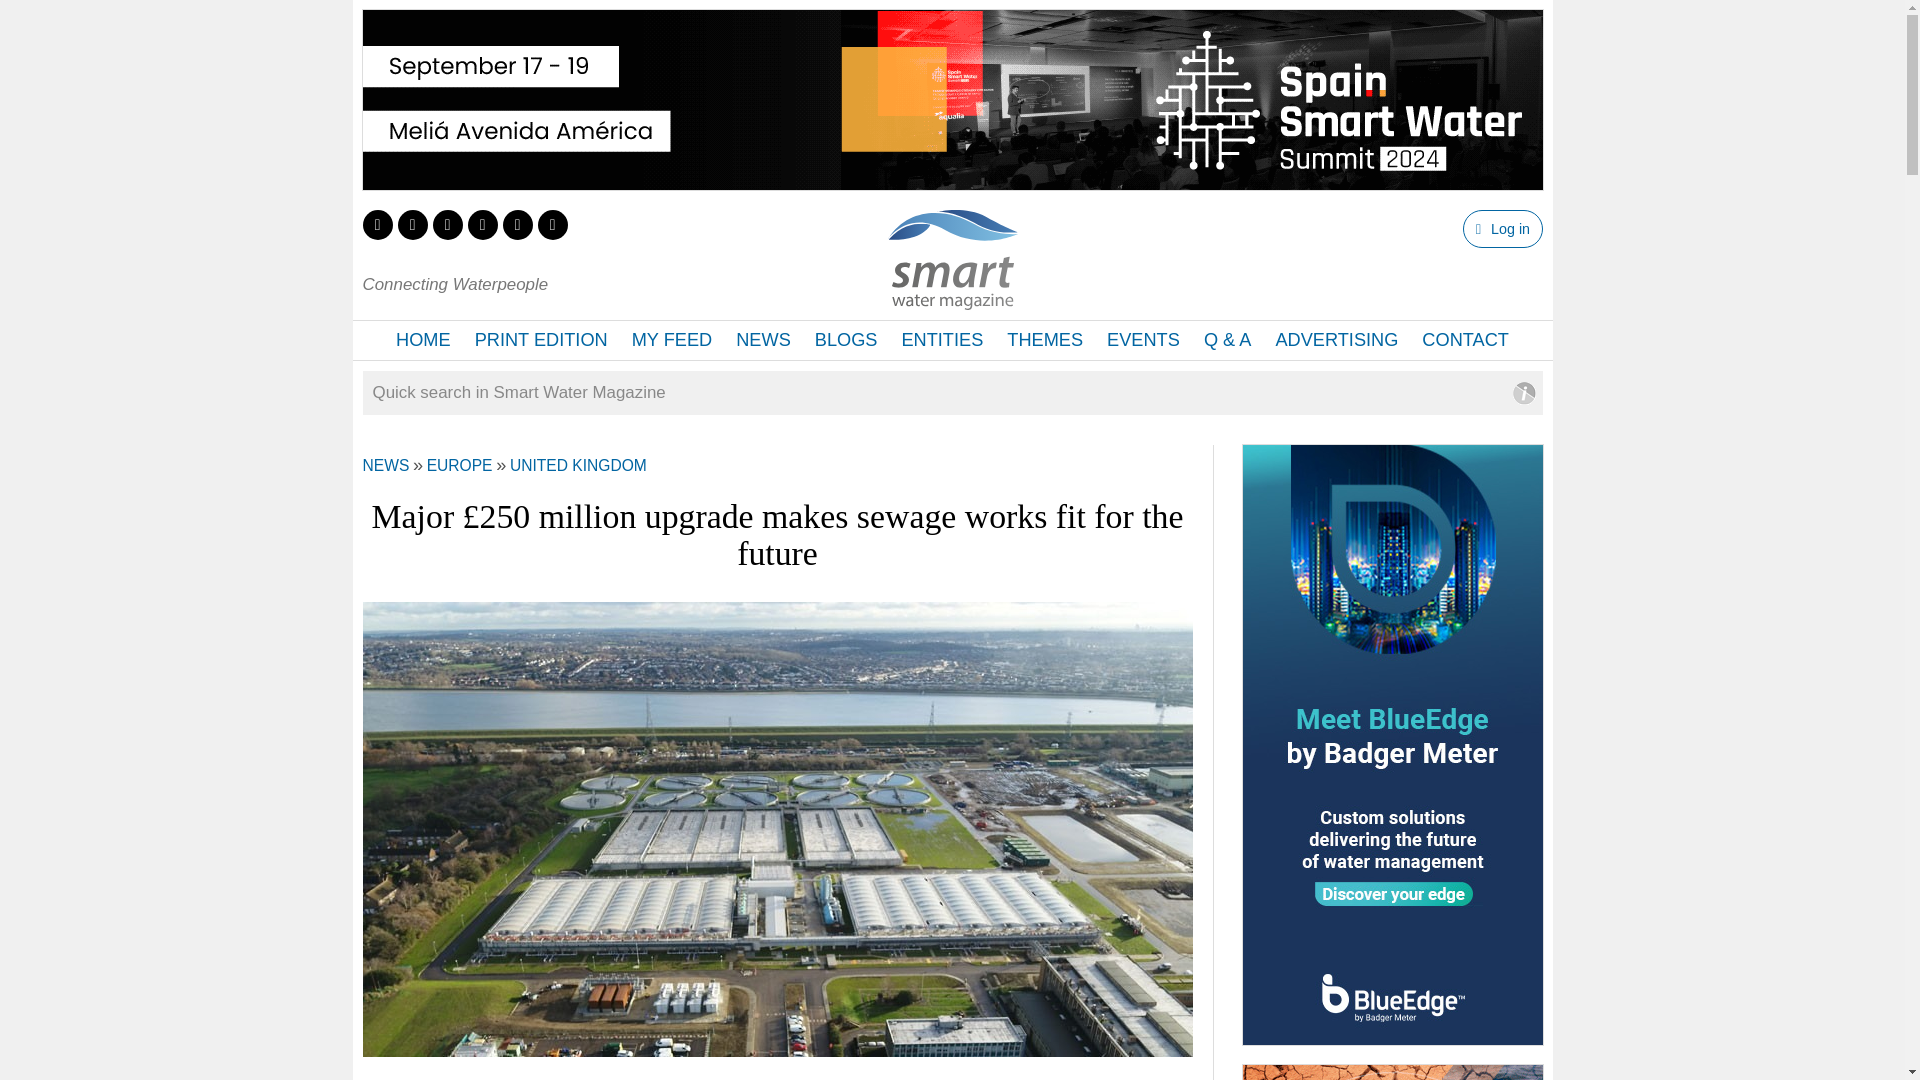 The image size is (1920, 1080). What do you see at coordinates (482, 224) in the screenshot?
I see `Follow us on Instagram` at bounding box center [482, 224].